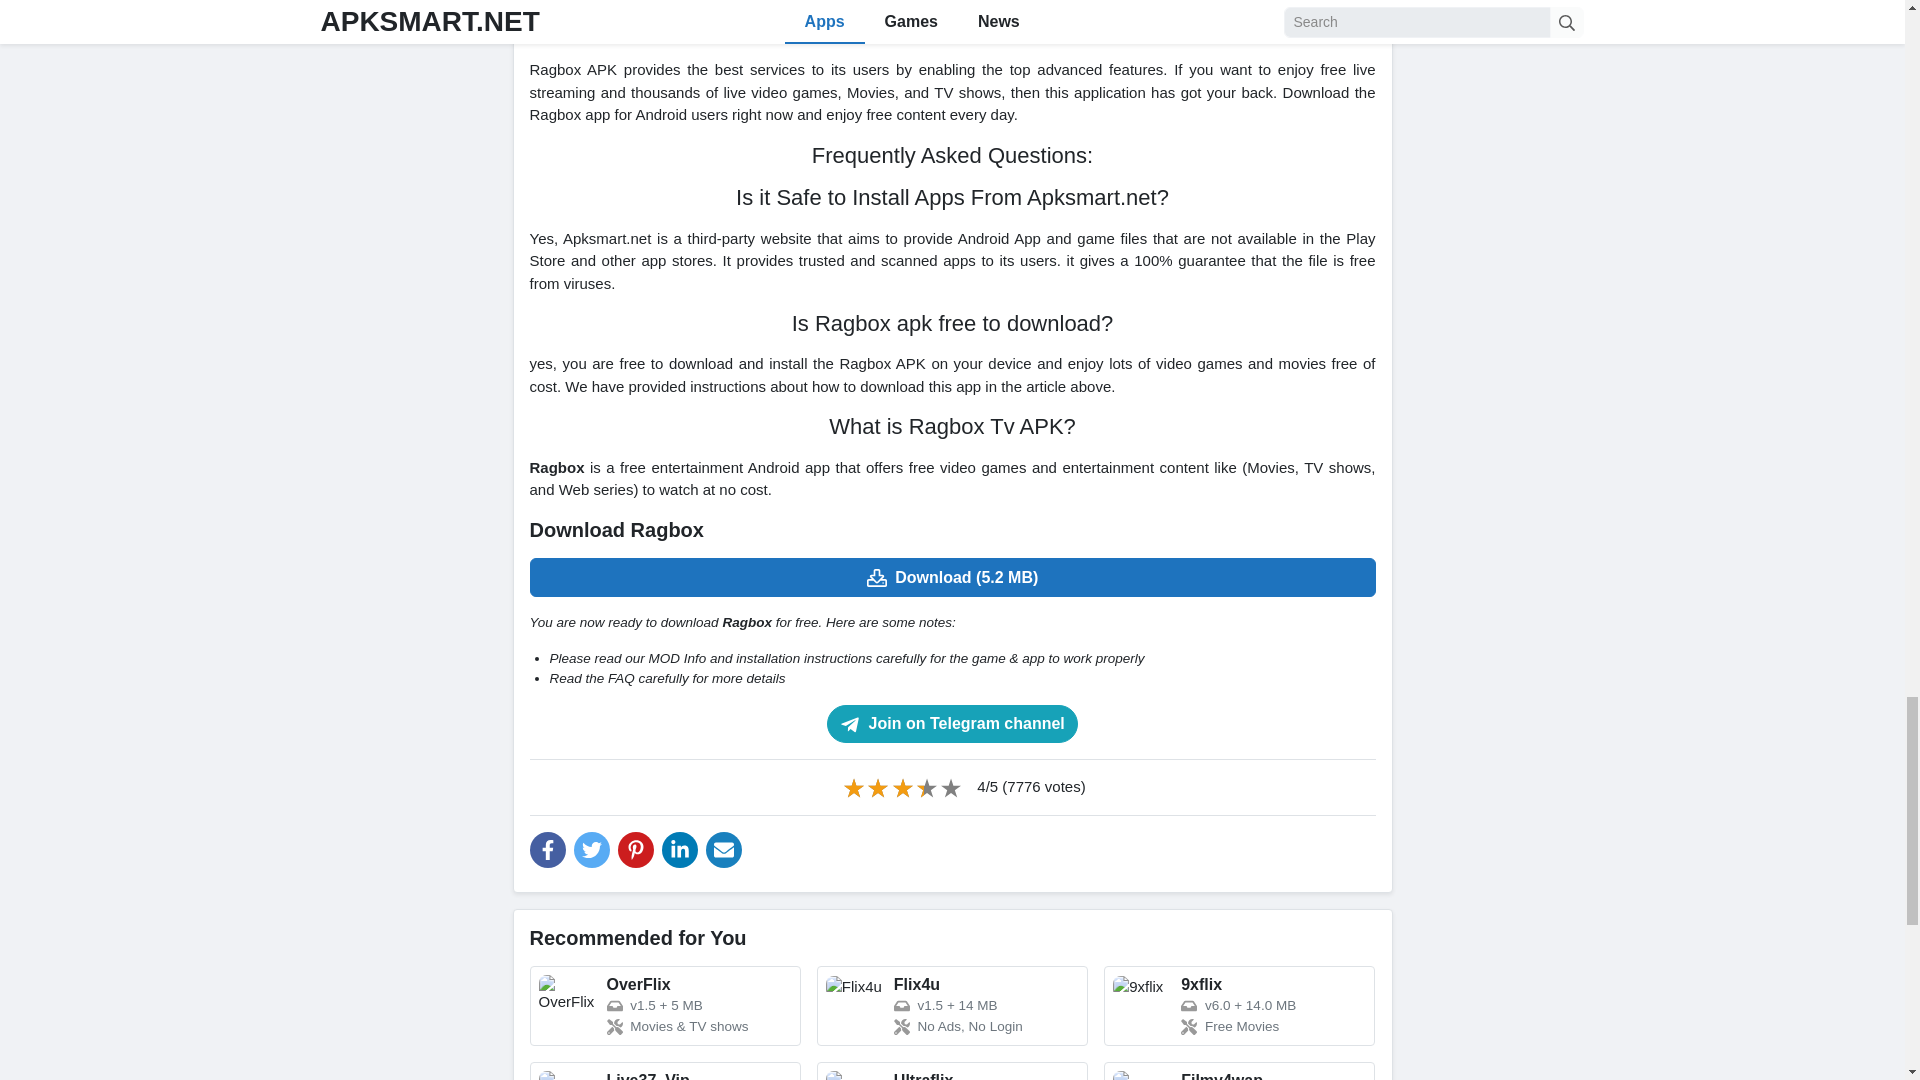 The image size is (1920, 1080). Describe the element at coordinates (1239, 1070) in the screenshot. I see `Filmy4wap` at that location.